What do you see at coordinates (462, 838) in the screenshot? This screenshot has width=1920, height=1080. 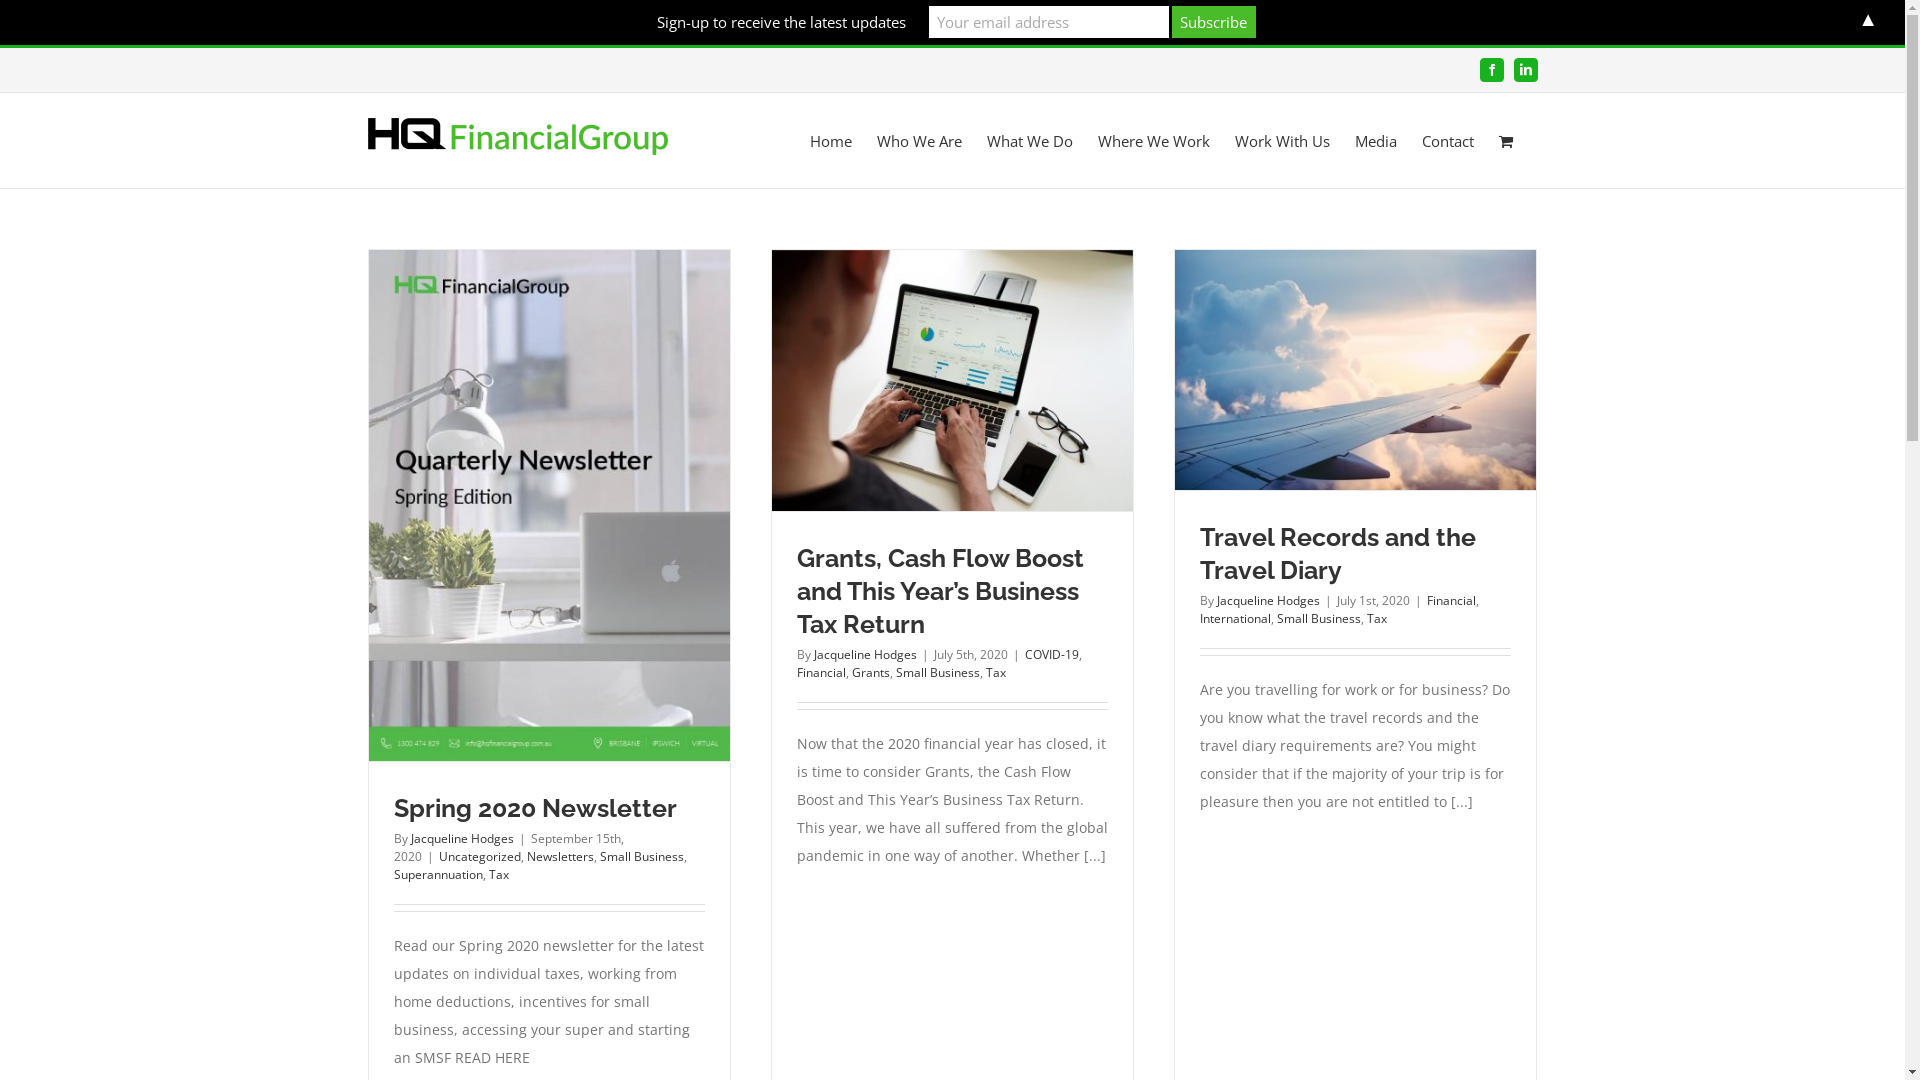 I see `Jacqueline Hodges` at bounding box center [462, 838].